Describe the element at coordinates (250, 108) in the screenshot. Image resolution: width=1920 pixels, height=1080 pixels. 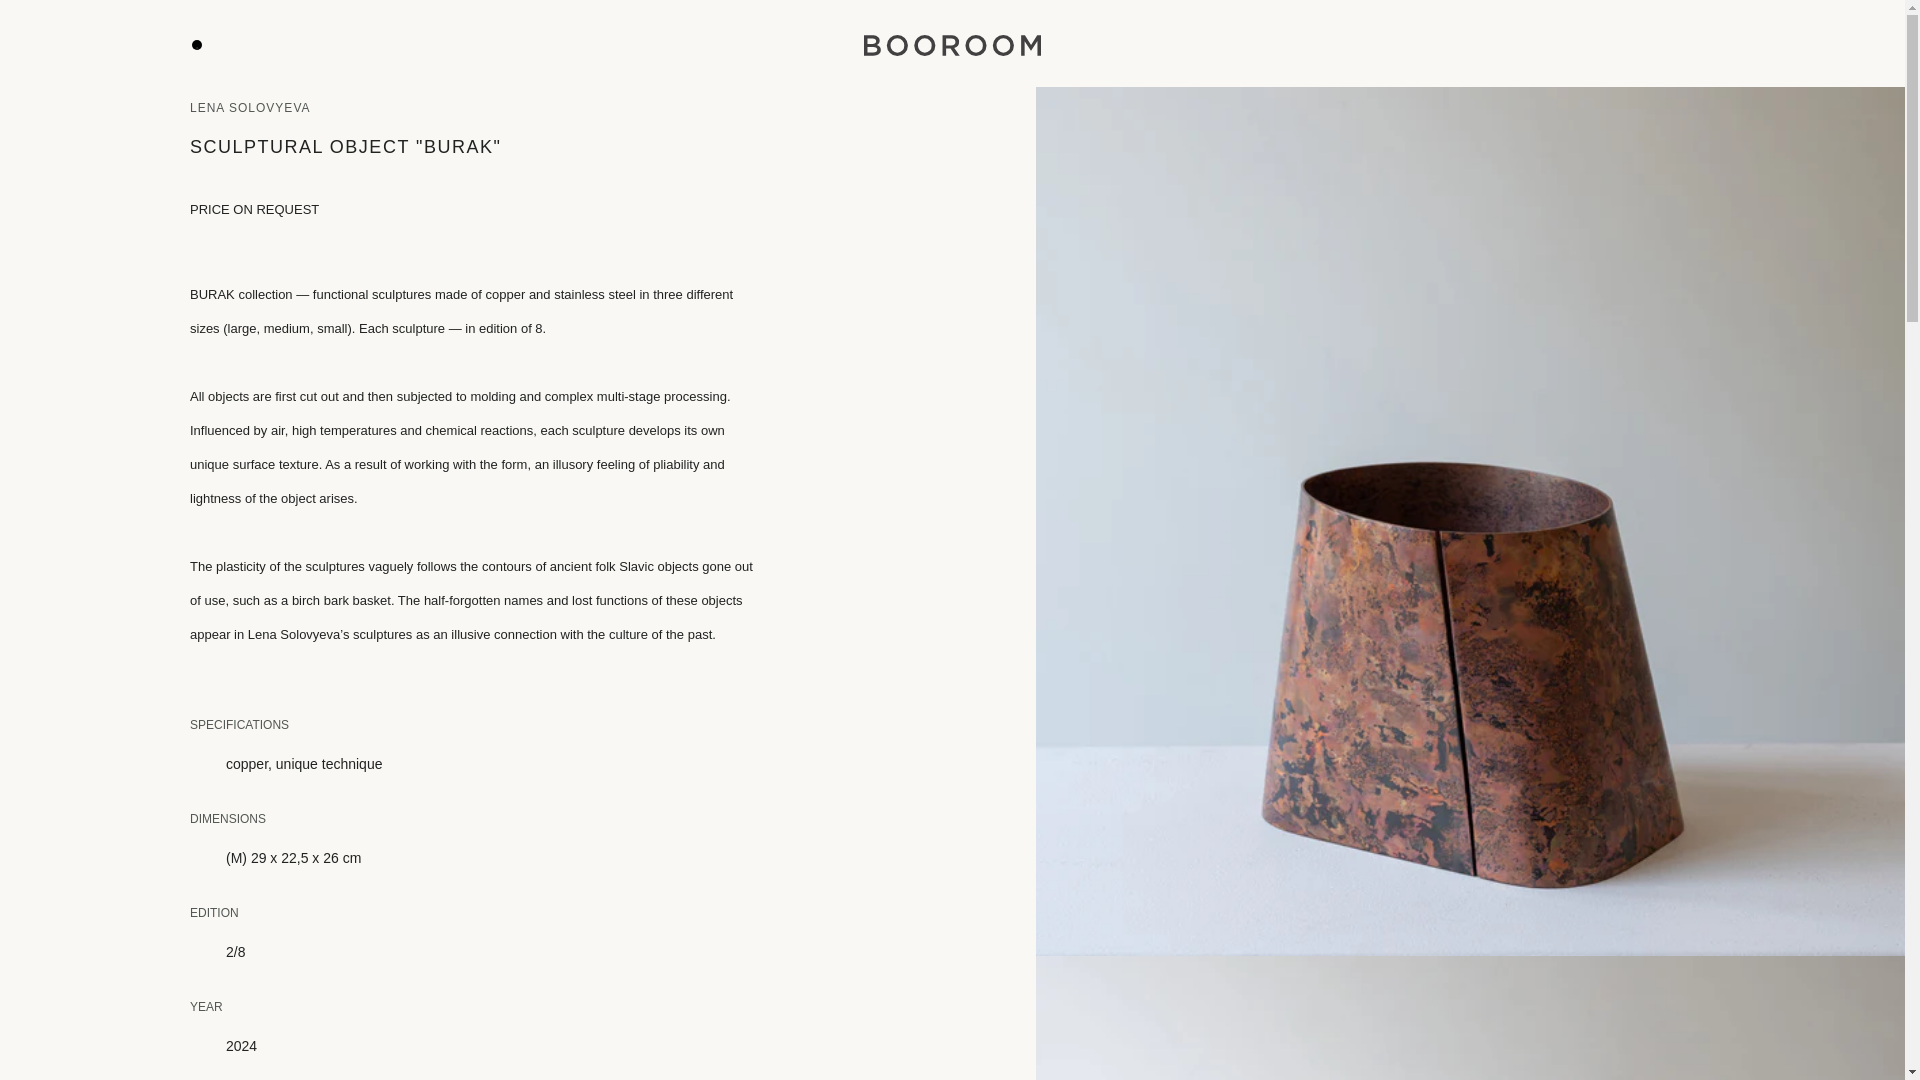
I see `LENA SOLOVYEVA` at that location.